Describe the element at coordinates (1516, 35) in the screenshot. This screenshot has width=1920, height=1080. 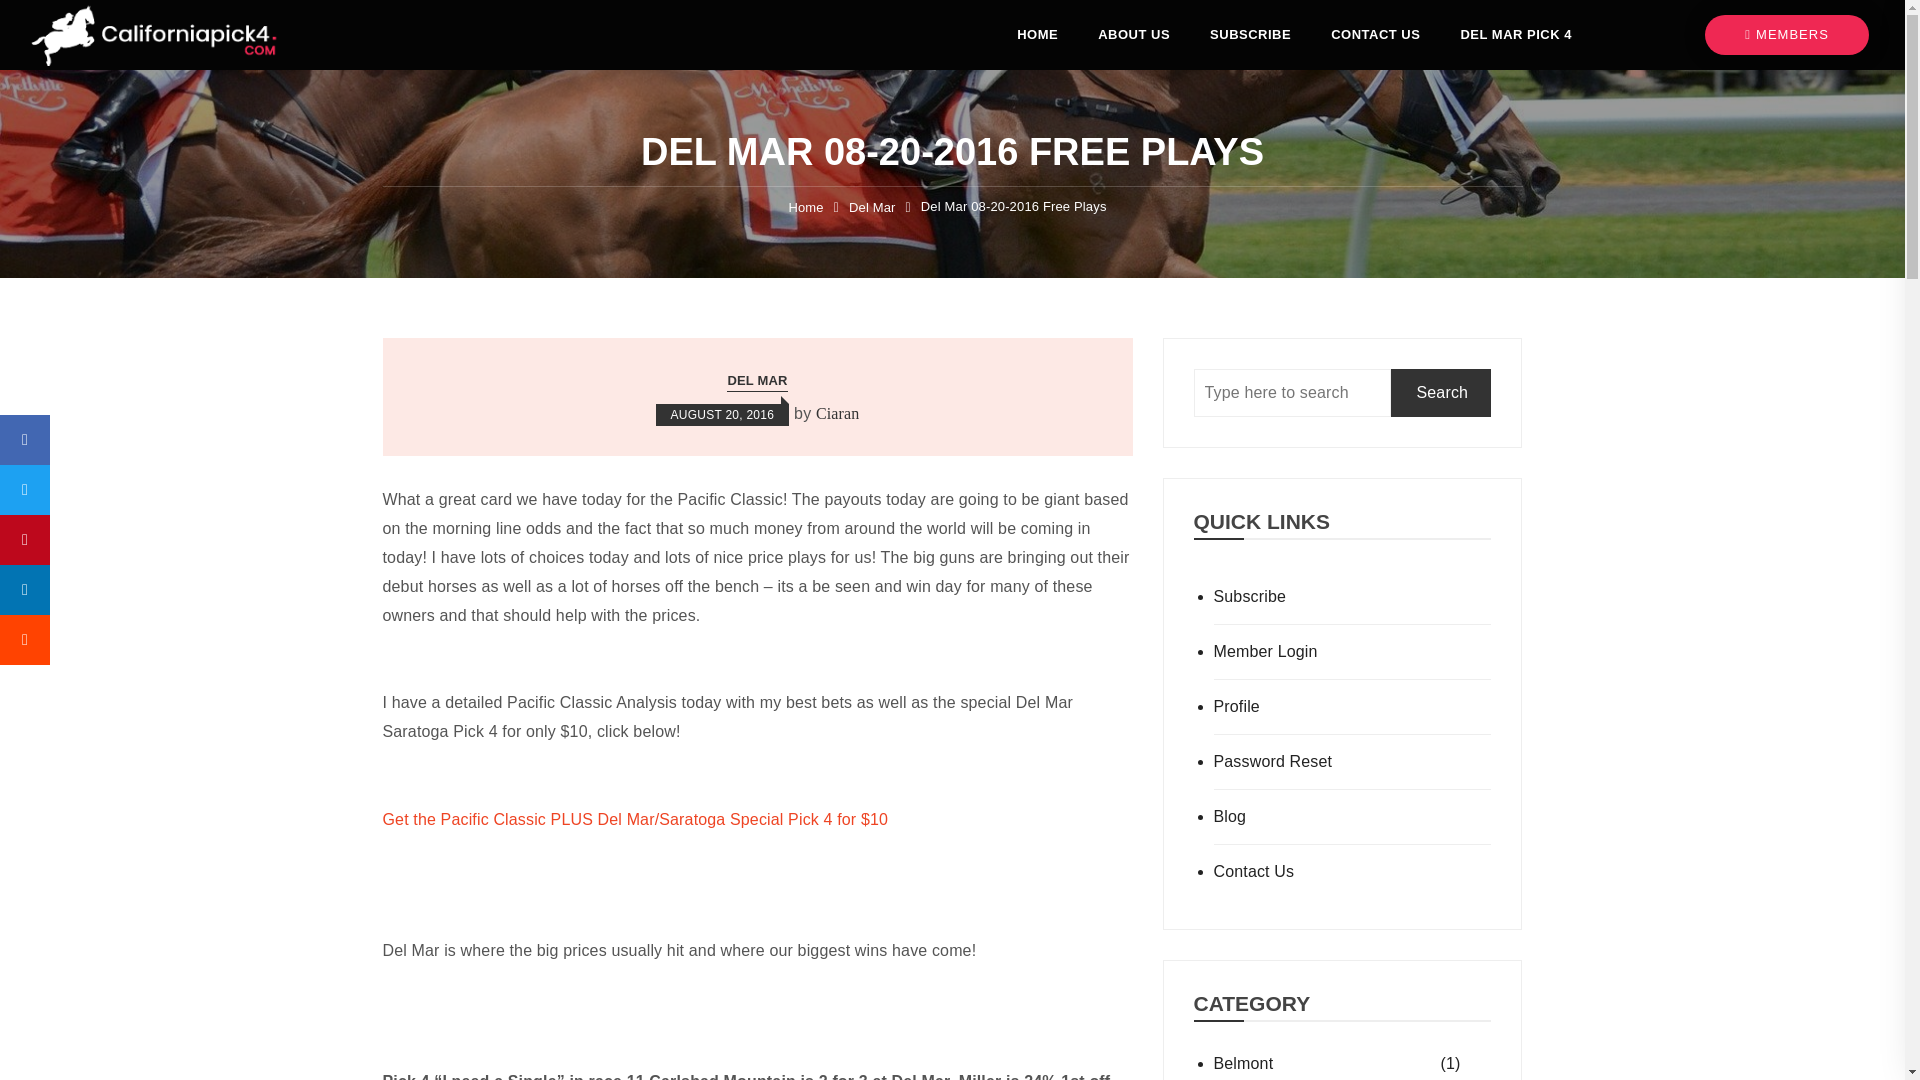
I see `DEL MAR PICK 4` at that location.